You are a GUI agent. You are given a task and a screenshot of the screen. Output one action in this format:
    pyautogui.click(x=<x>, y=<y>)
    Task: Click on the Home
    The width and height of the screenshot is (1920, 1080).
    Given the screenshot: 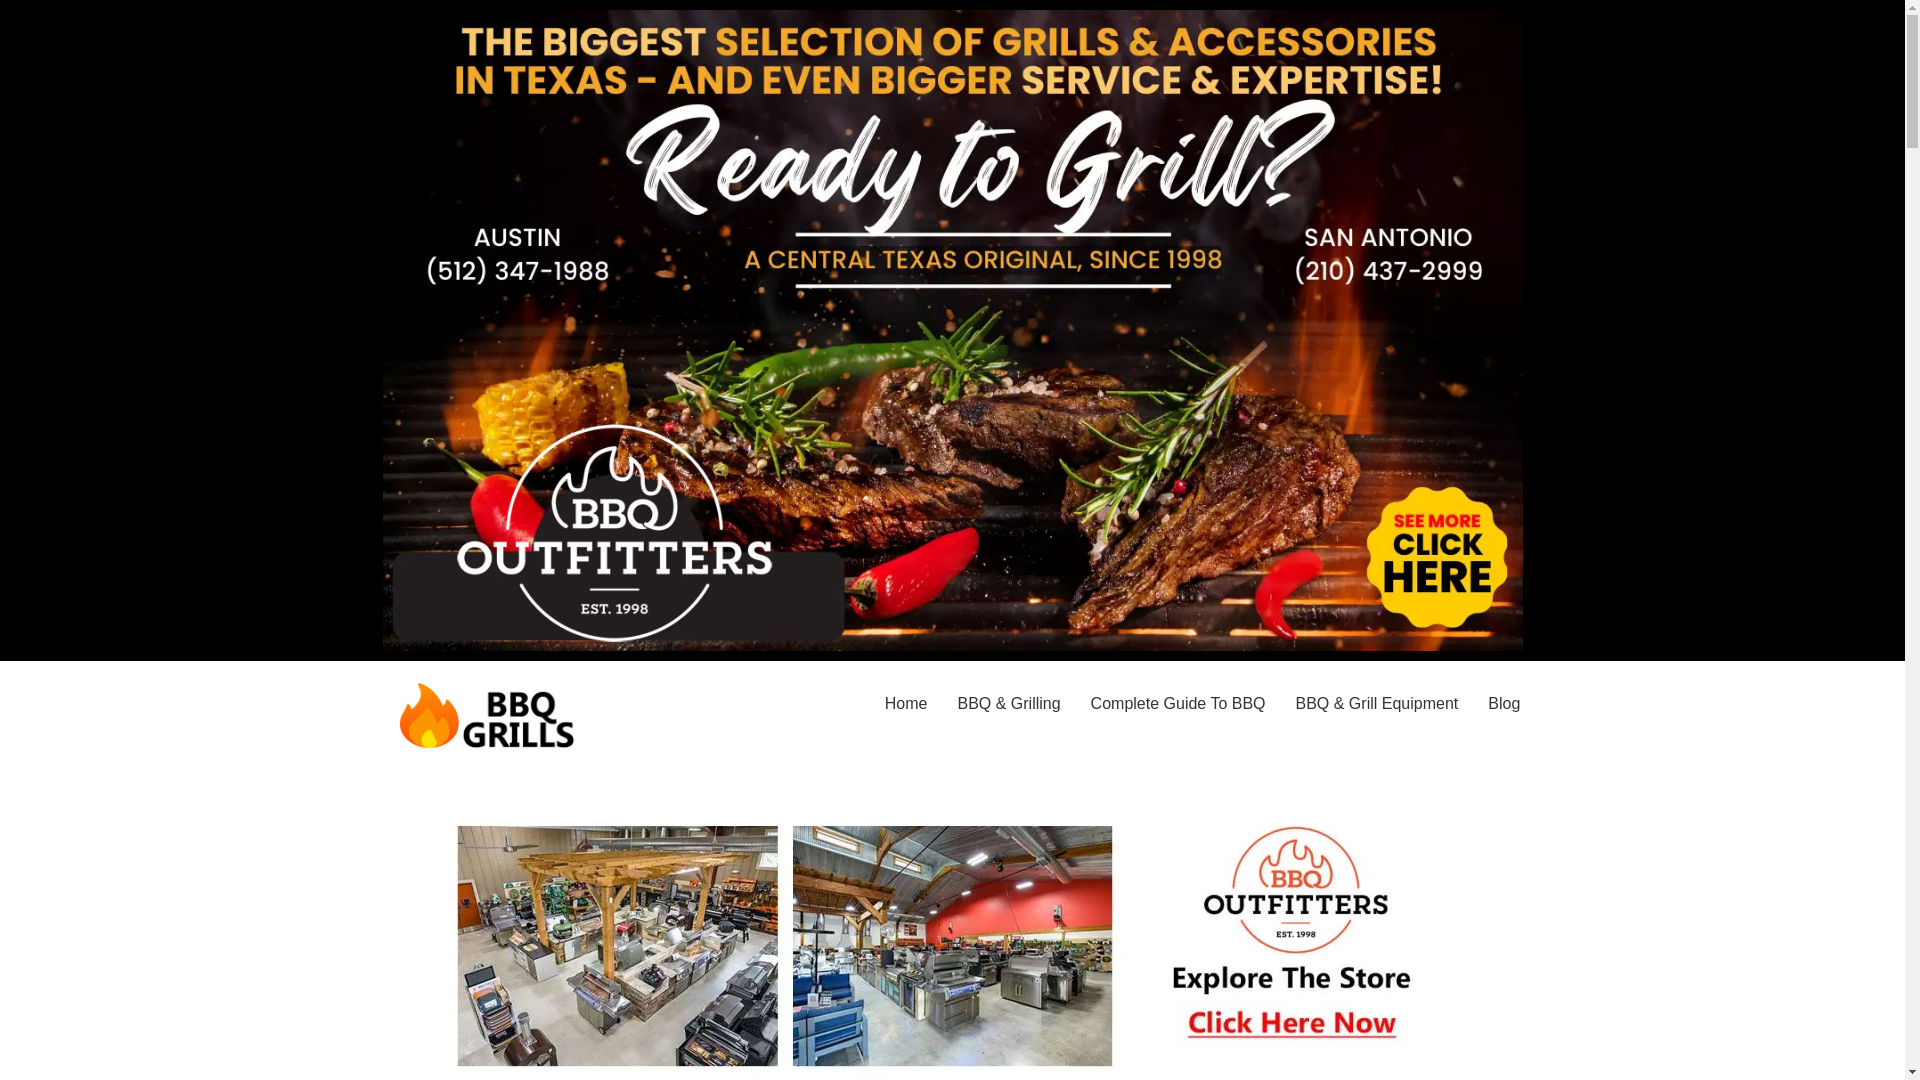 What is the action you would take?
    pyautogui.click(x=906, y=704)
    